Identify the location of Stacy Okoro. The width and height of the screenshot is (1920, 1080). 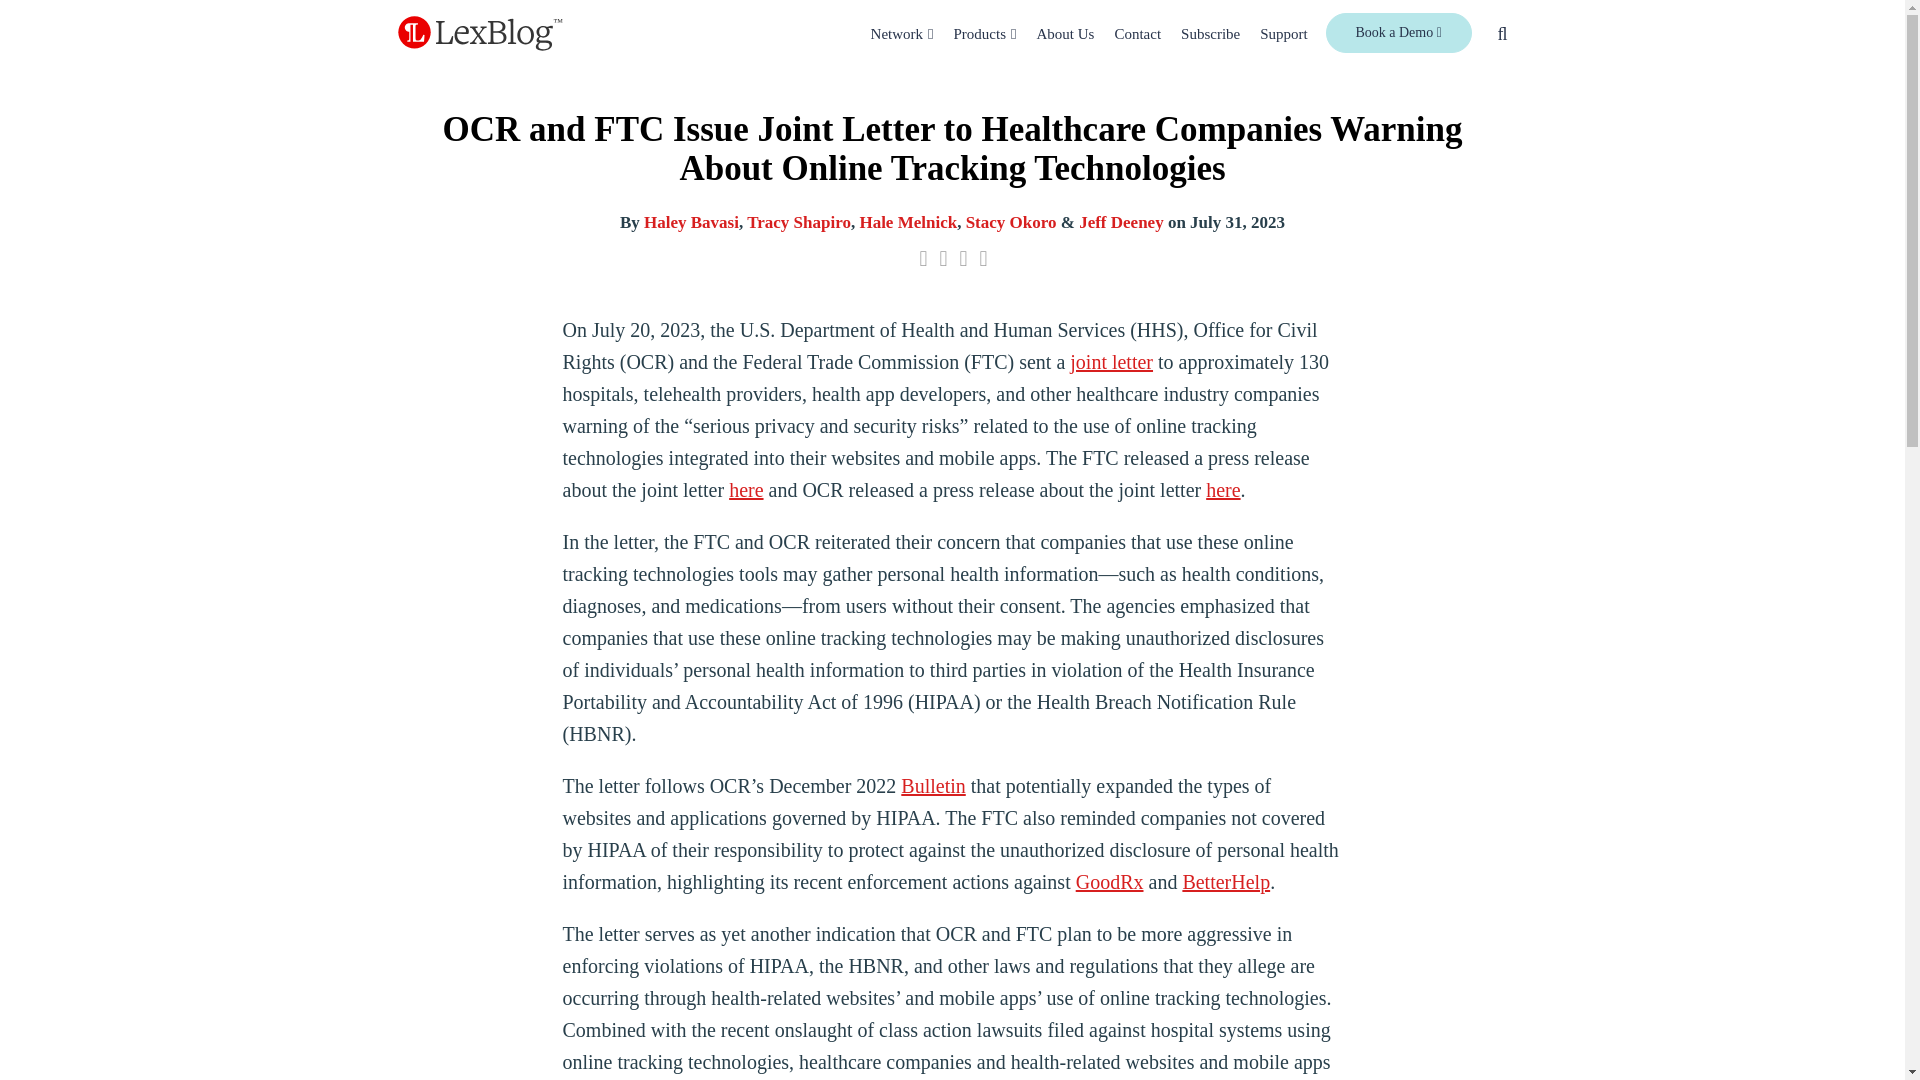
(1011, 222).